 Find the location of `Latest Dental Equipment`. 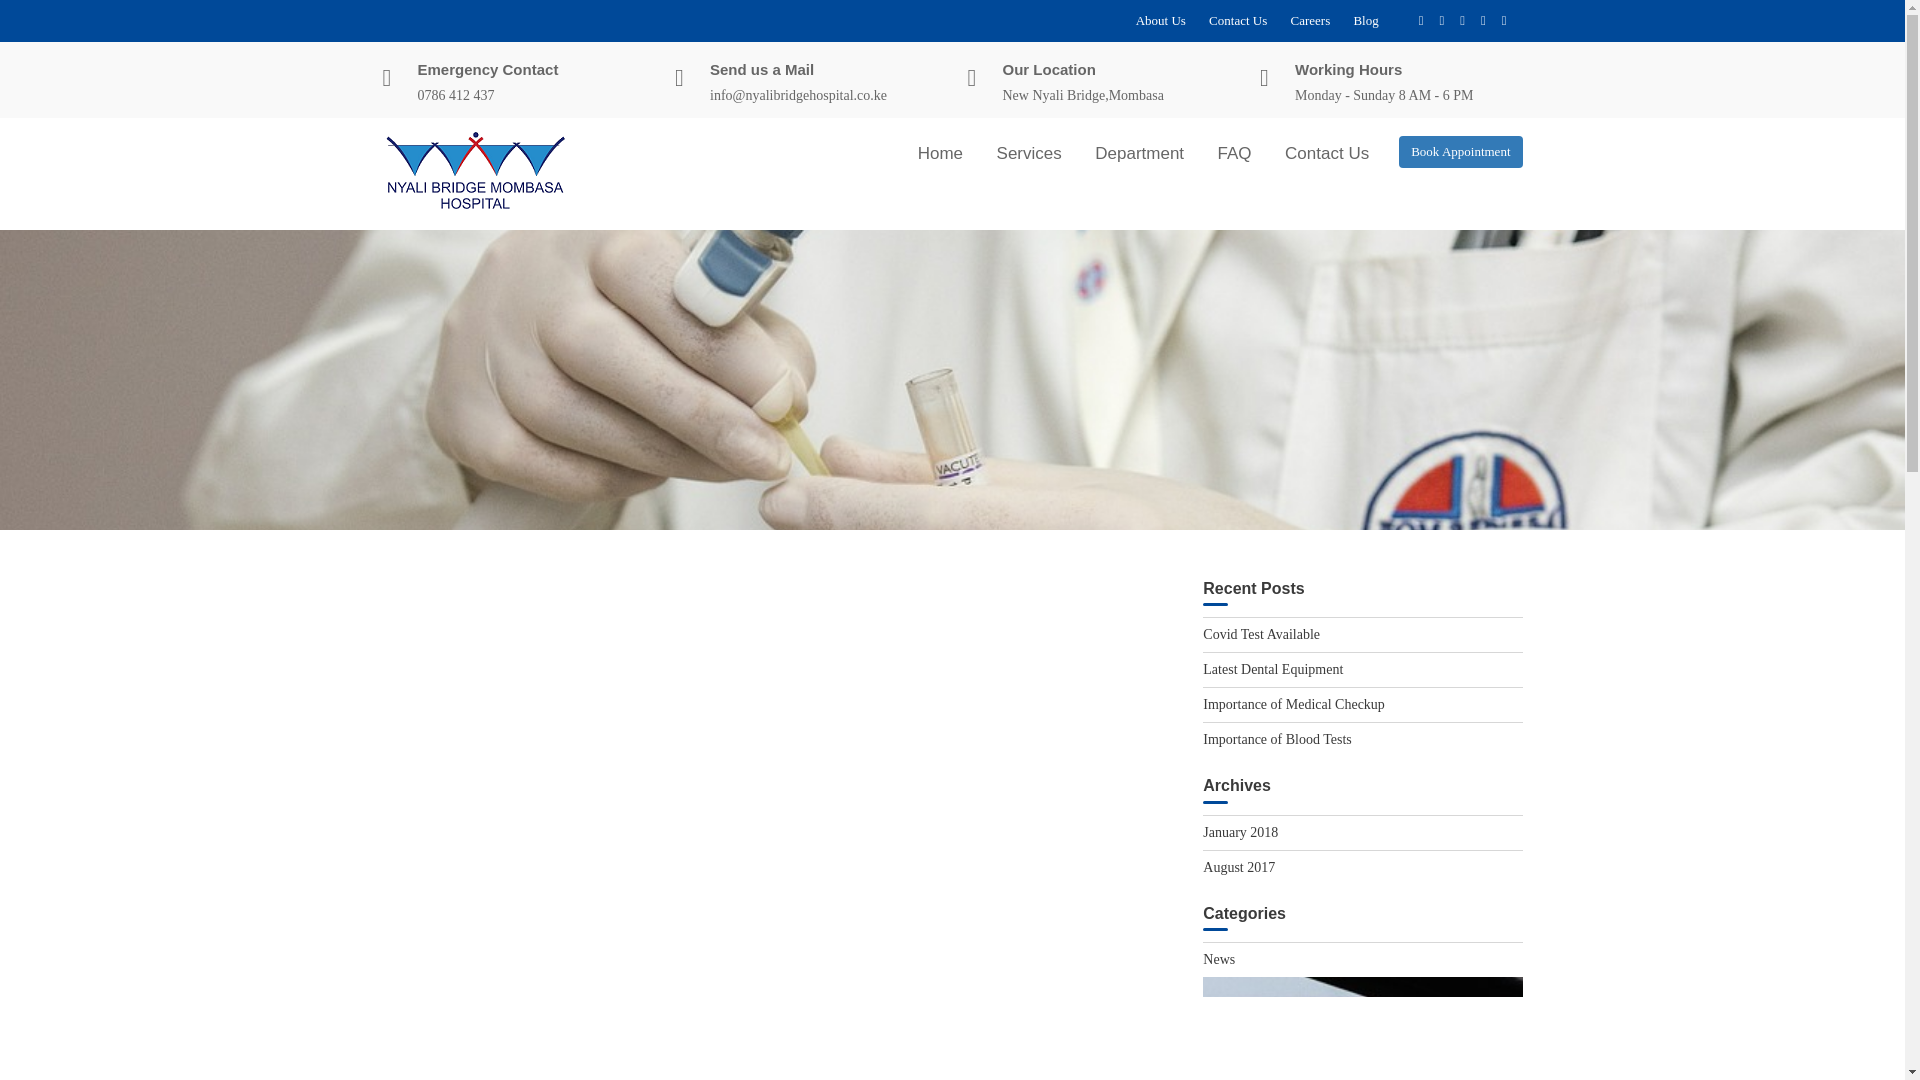

Latest Dental Equipment is located at coordinates (1272, 670).